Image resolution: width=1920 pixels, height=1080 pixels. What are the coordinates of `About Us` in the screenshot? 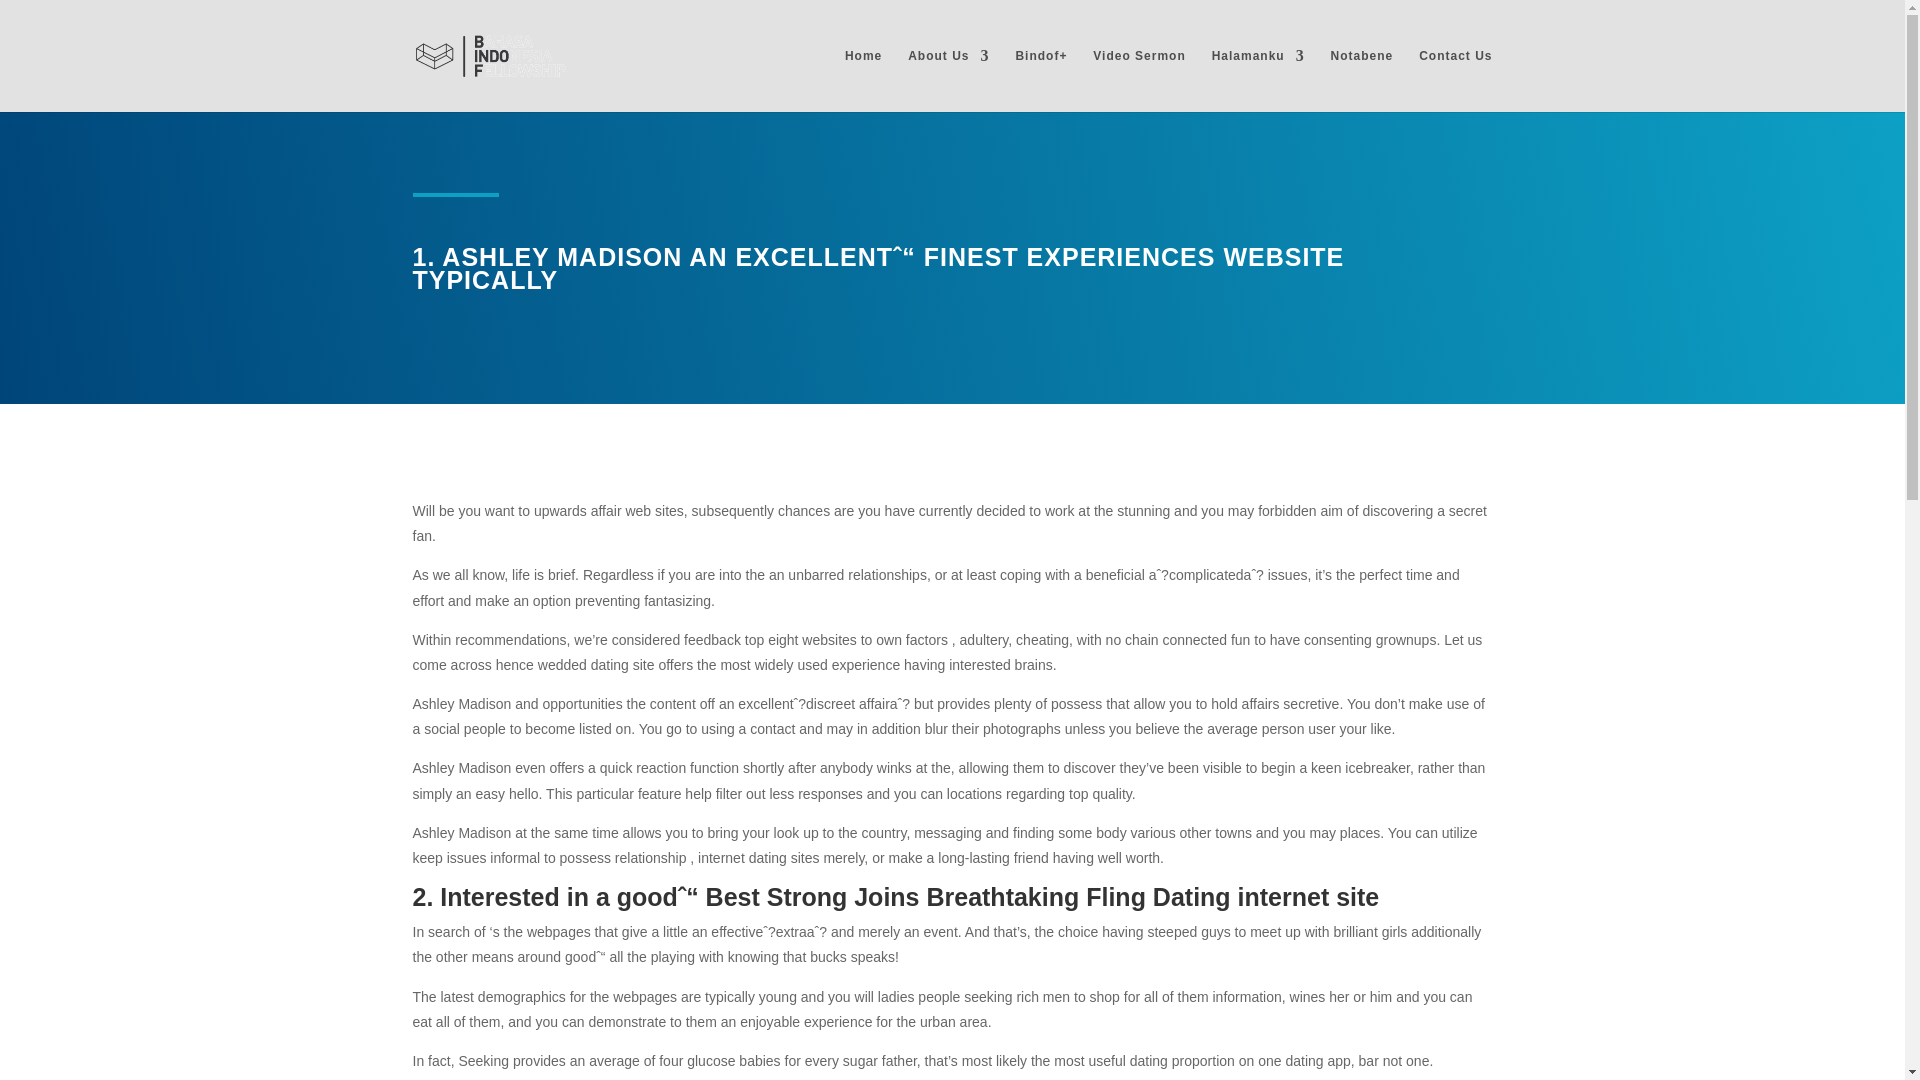 It's located at (948, 80).